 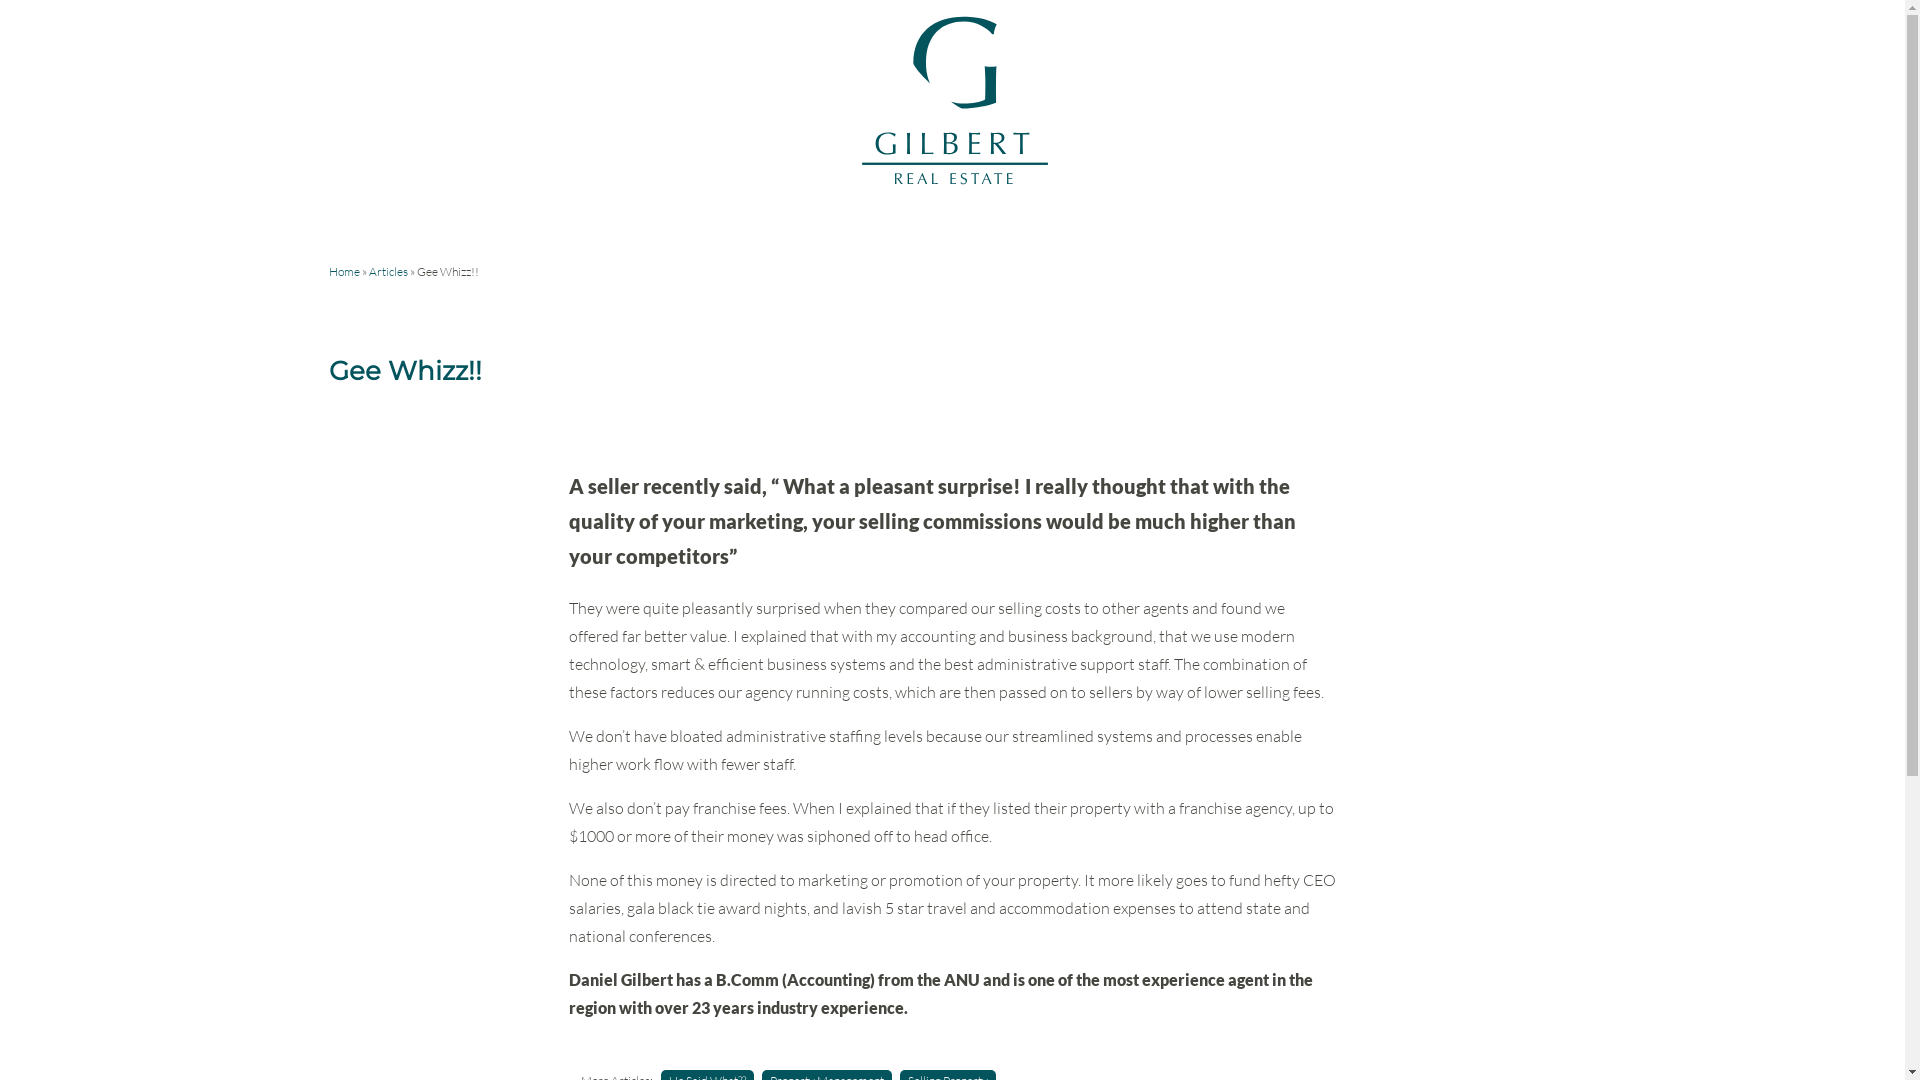 What do you see at coordinates (952, 181) in the screenshot?
I see `Gilbert Real Estate` at bounding box center [952, 181].